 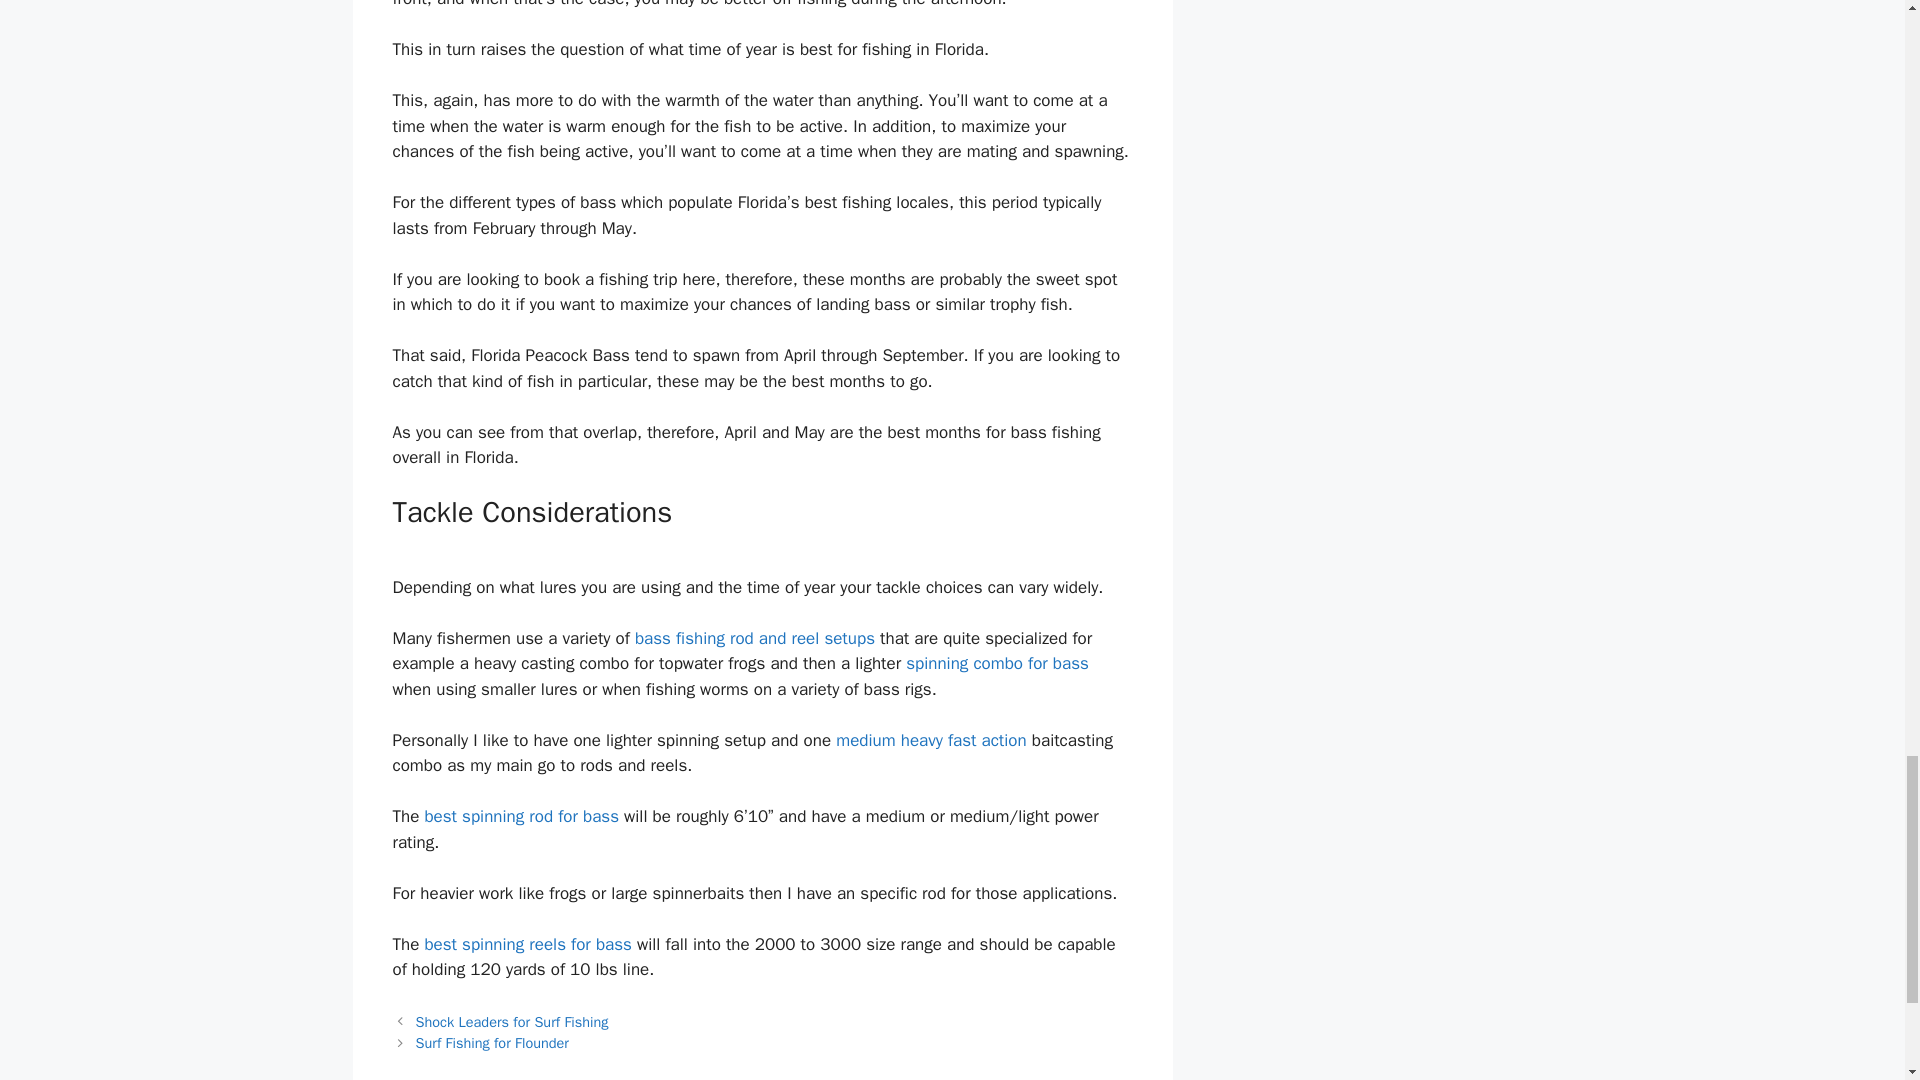 I want to click on bass fishing rod and reel setups, so click(x=755, y=638).